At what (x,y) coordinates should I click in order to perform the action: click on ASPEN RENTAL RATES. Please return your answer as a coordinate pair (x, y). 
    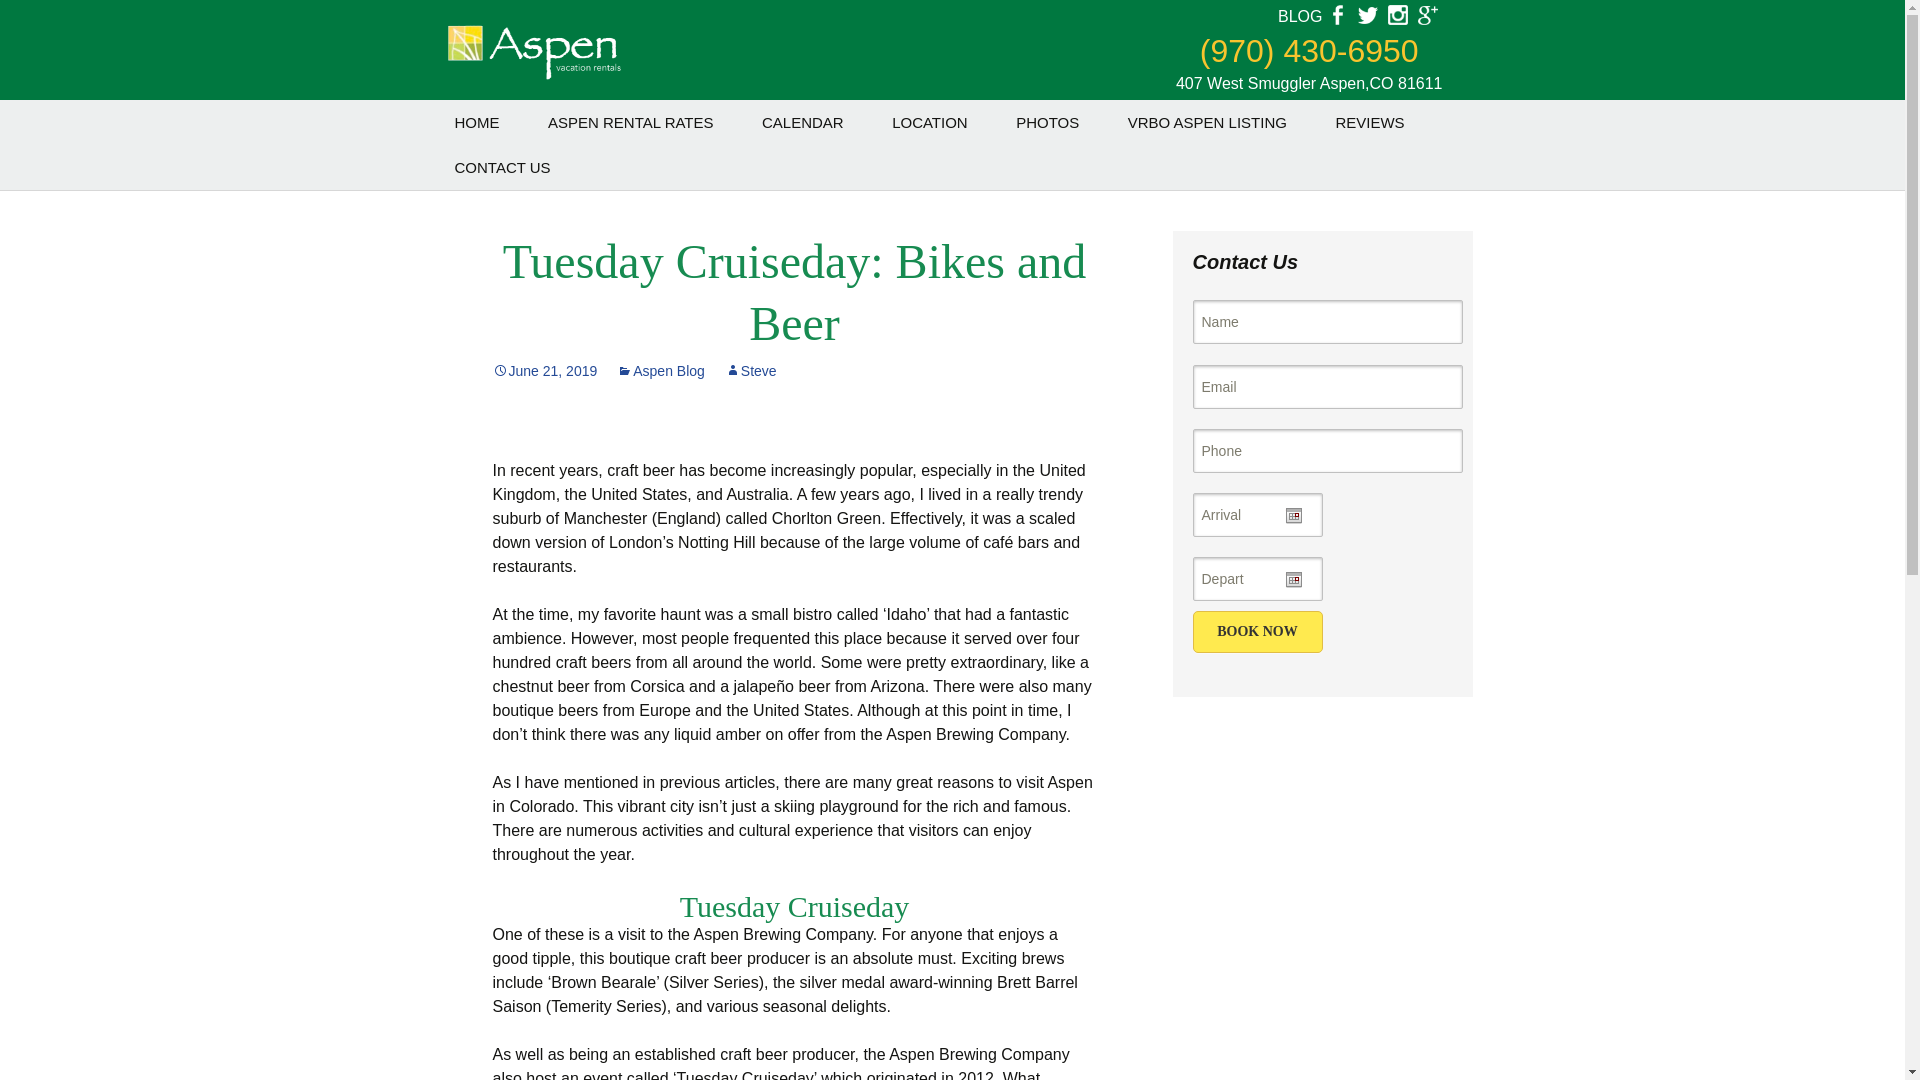
    Looking at the image, I should click on (630, 122).